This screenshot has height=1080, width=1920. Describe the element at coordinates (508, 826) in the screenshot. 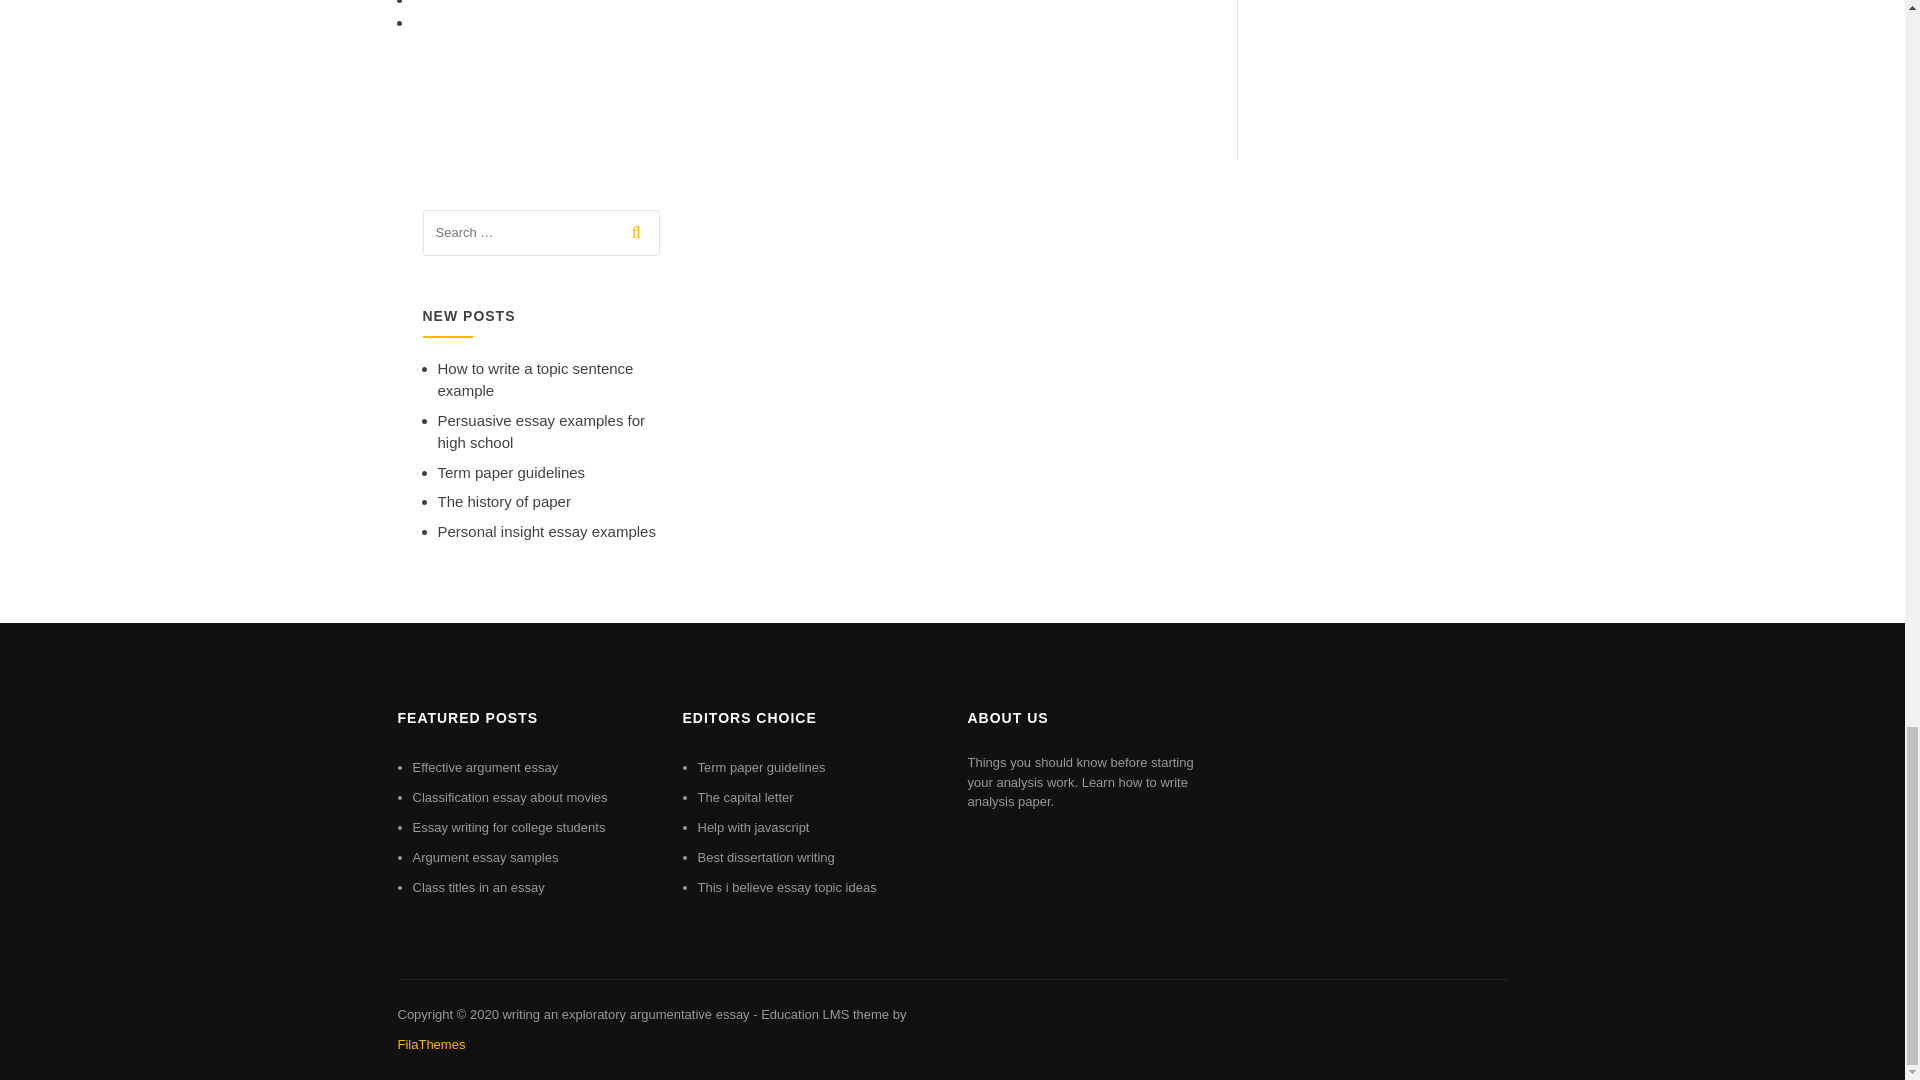

I see `Essay writing for college students` at that location.